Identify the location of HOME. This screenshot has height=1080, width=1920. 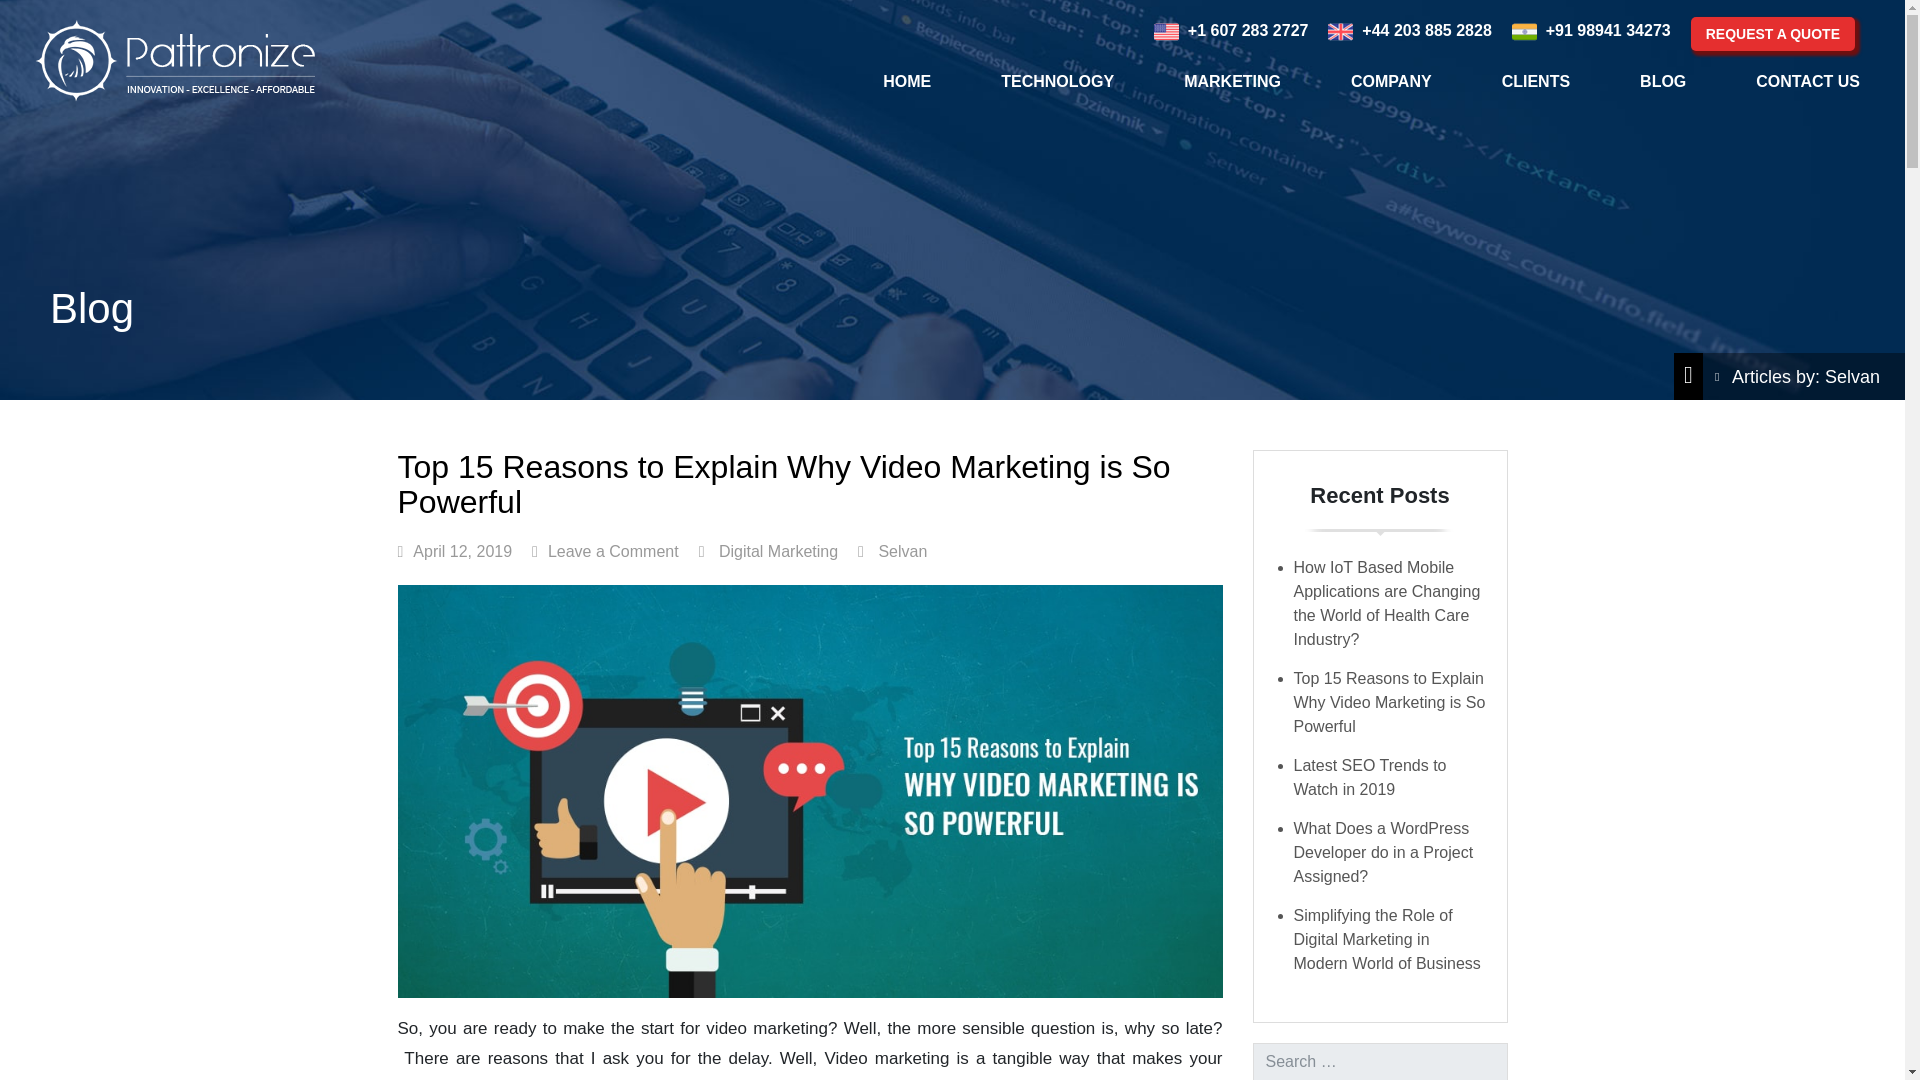
(906, 81).